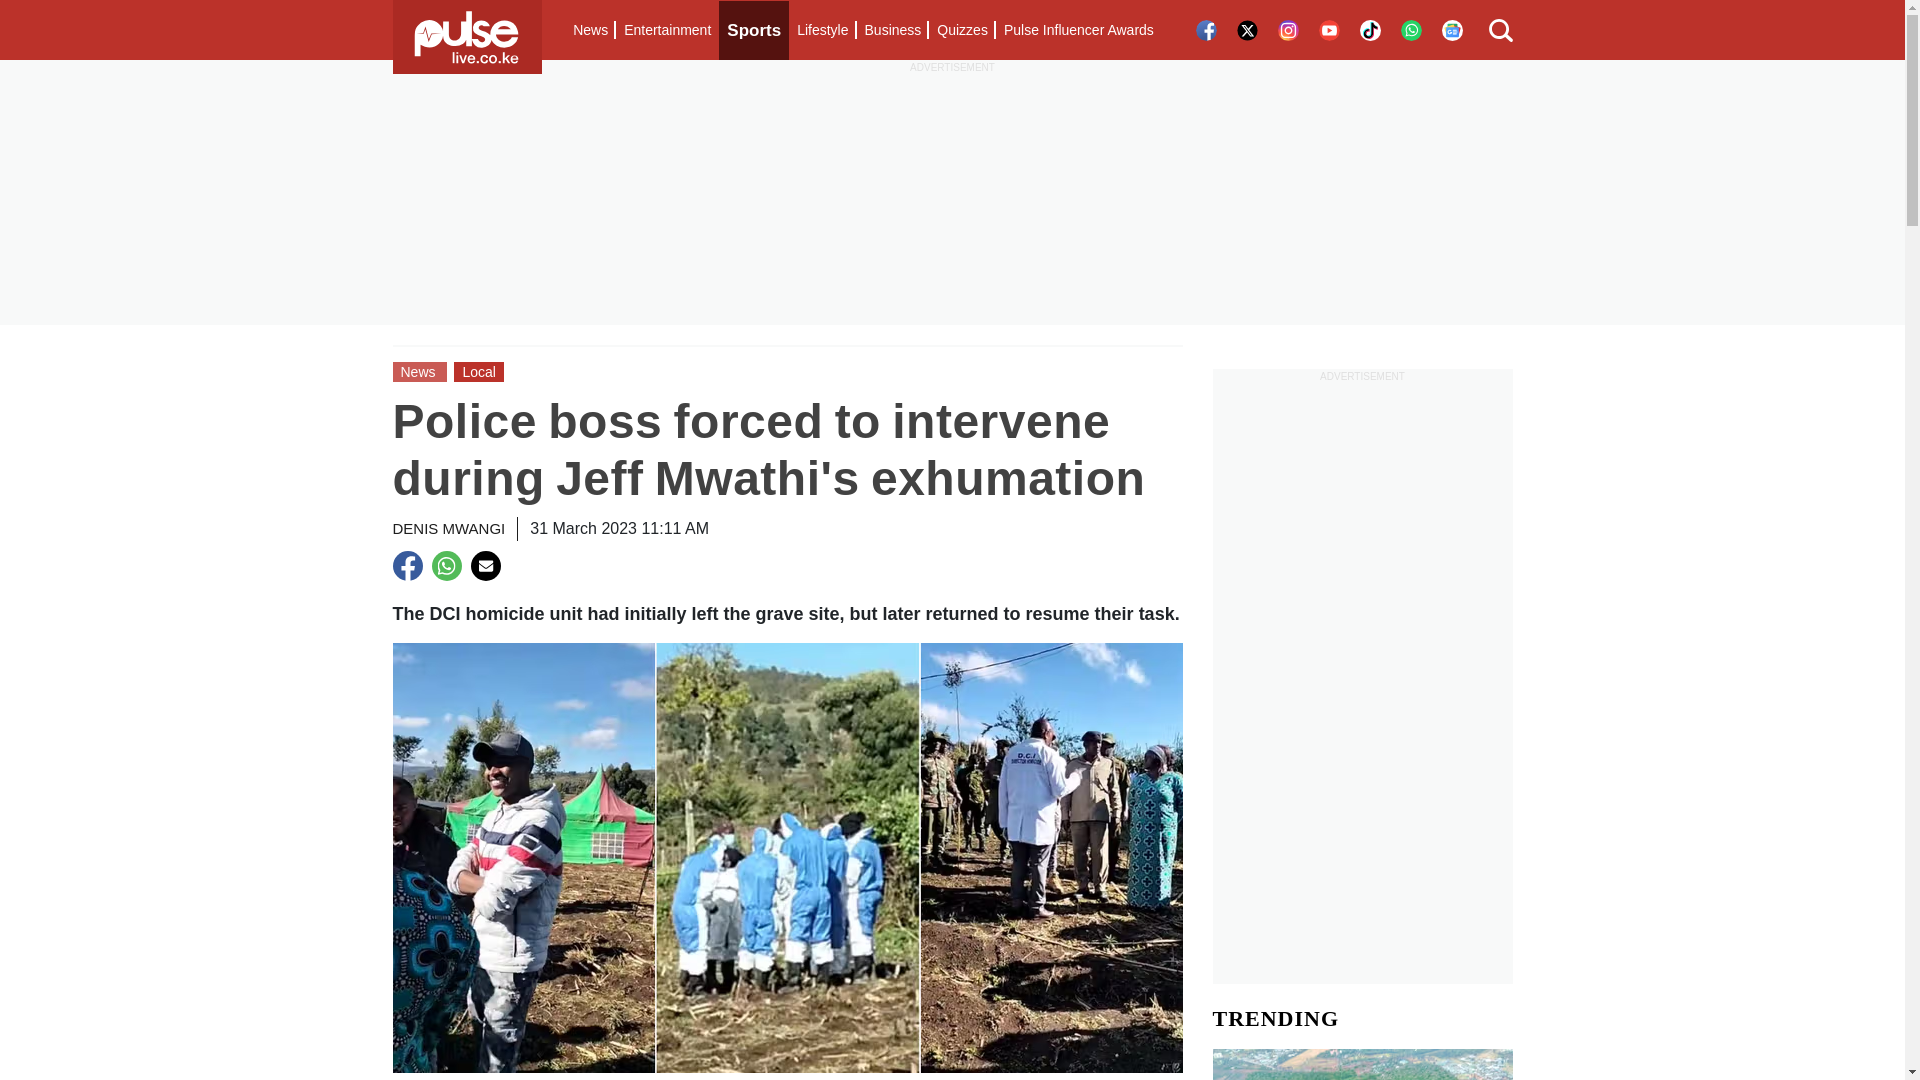 The width and height of the screenshot is (1920, 1080). Describe the element at coordinates (1078, 30) in the screenshot. I see `Pulse Influencer Awards` at that location.